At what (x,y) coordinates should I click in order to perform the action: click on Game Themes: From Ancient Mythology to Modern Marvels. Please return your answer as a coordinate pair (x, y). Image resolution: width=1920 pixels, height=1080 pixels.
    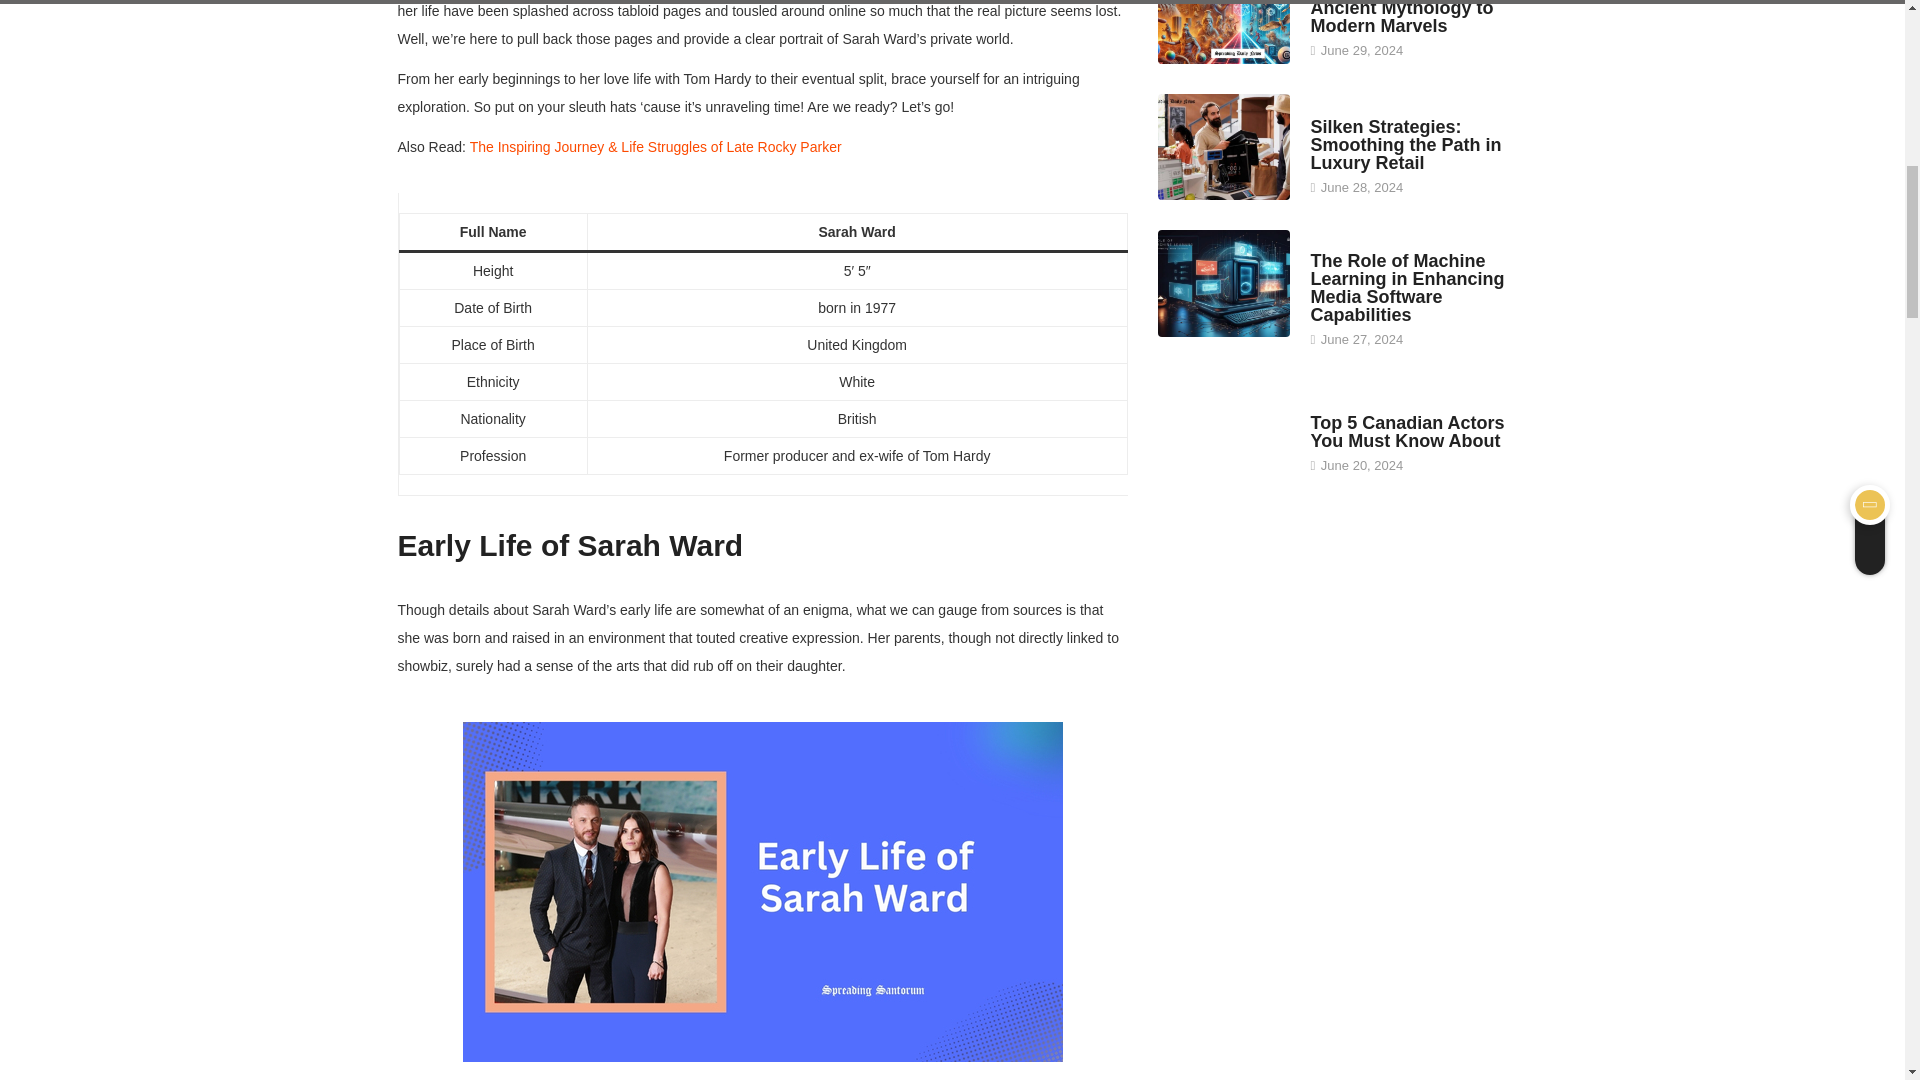
    Looking at the image, I should click on (1401, 18).